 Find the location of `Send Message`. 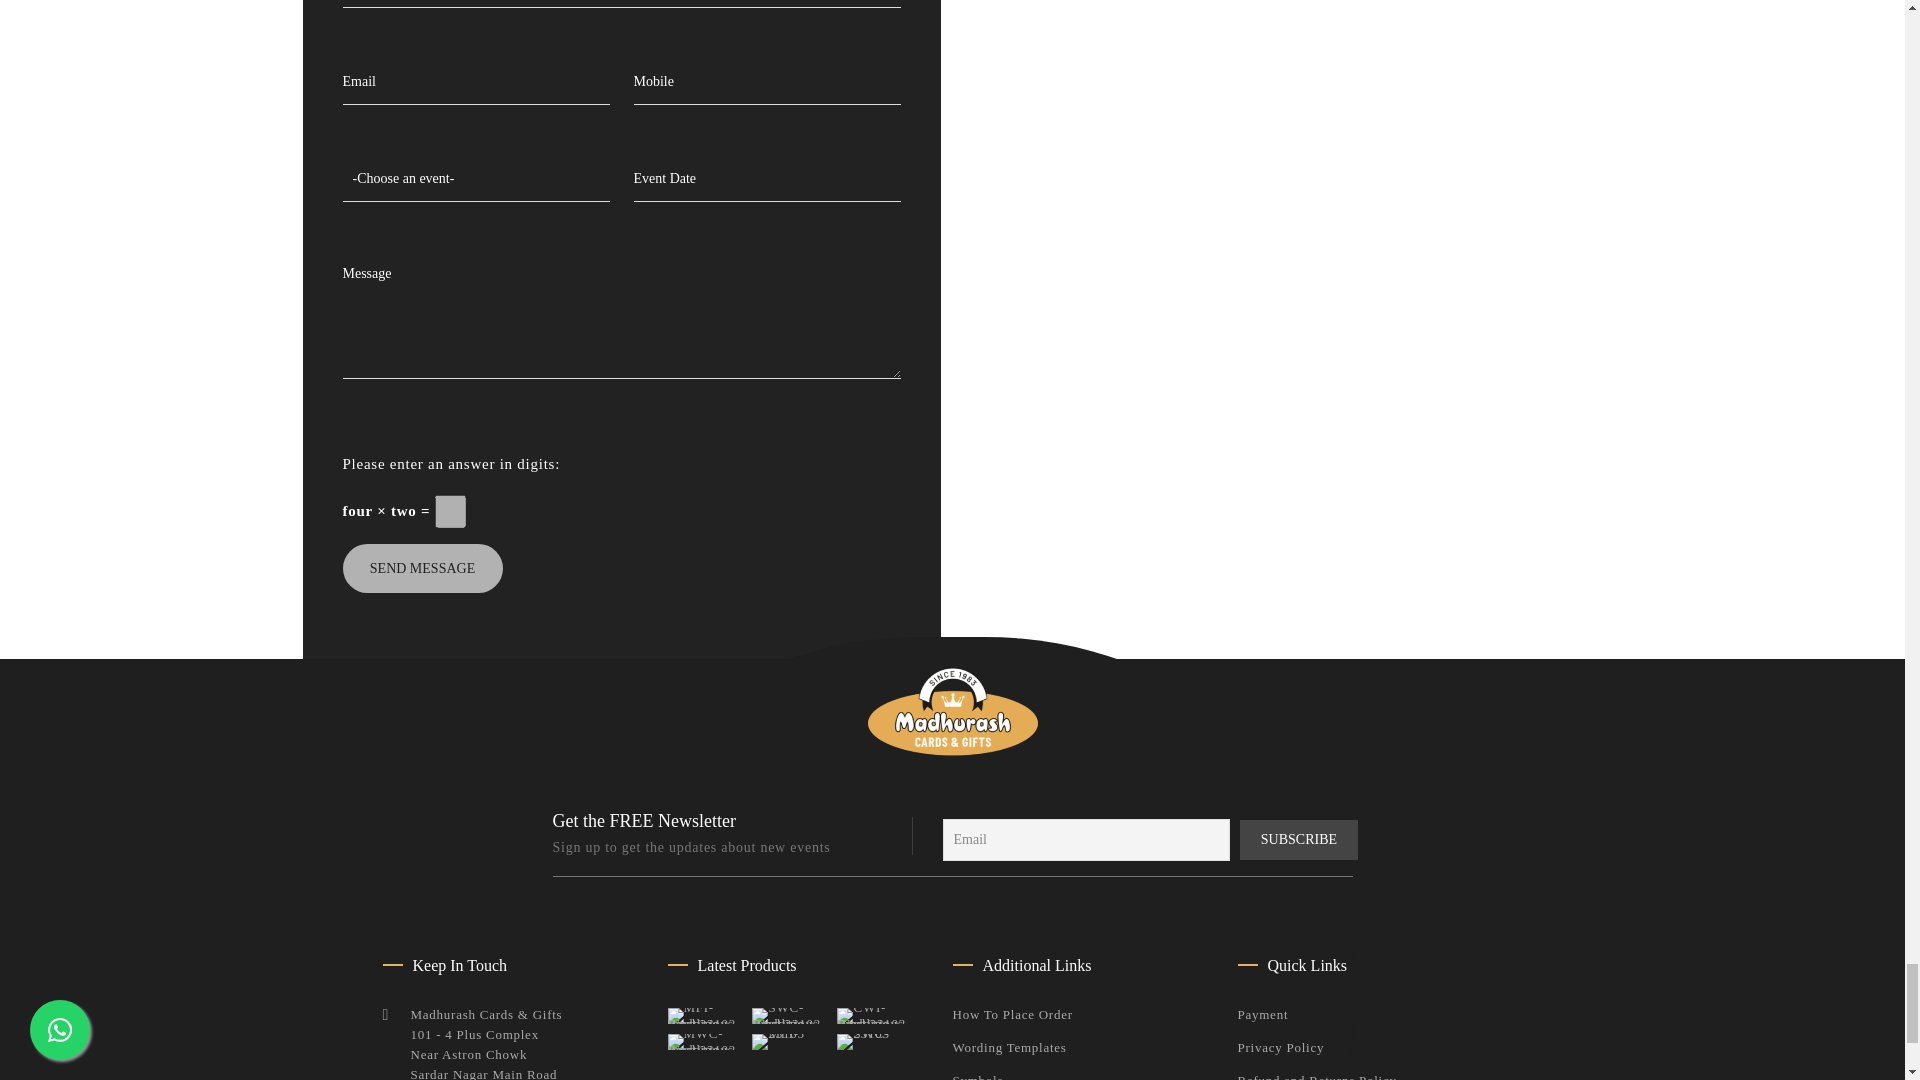

Send Message is located at coordinates (421, 568).